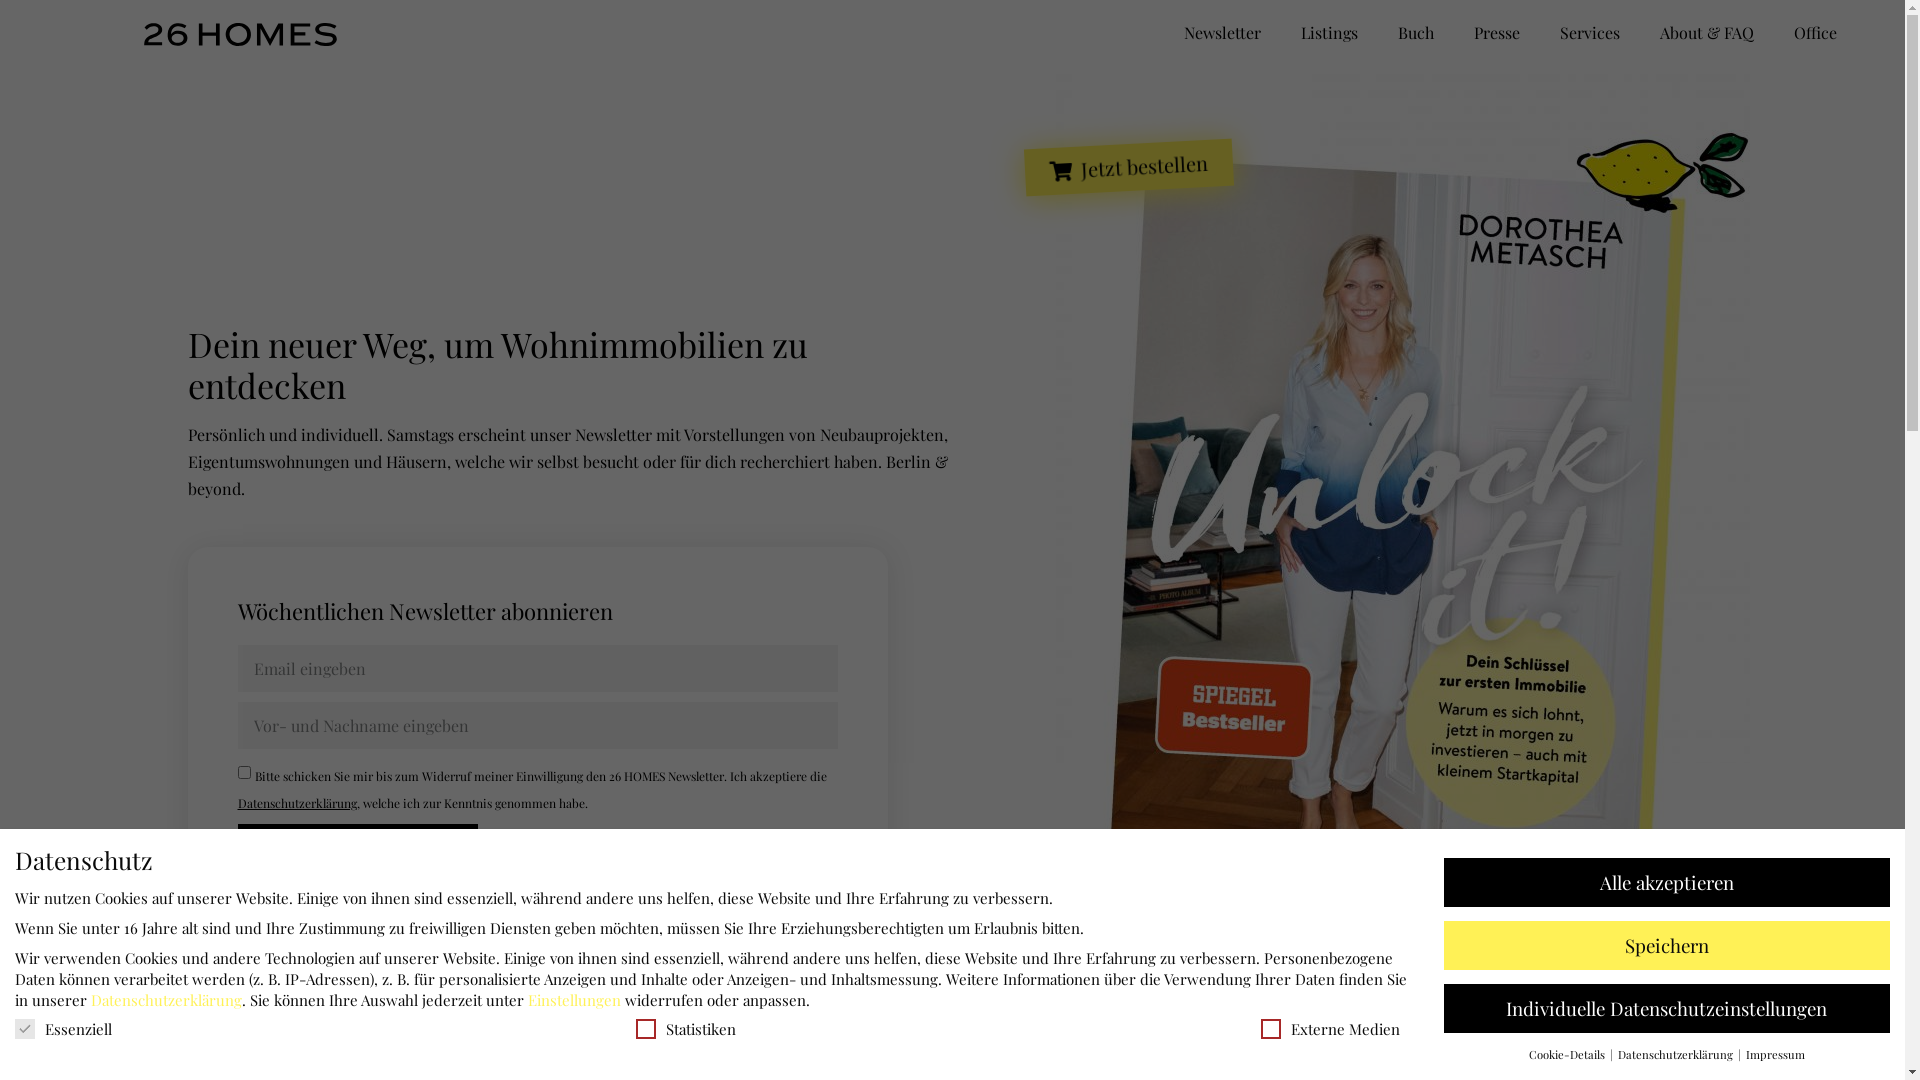  Describe the element at coordinates (1497, 33) in the screenshot. I see `Presse` at that location.